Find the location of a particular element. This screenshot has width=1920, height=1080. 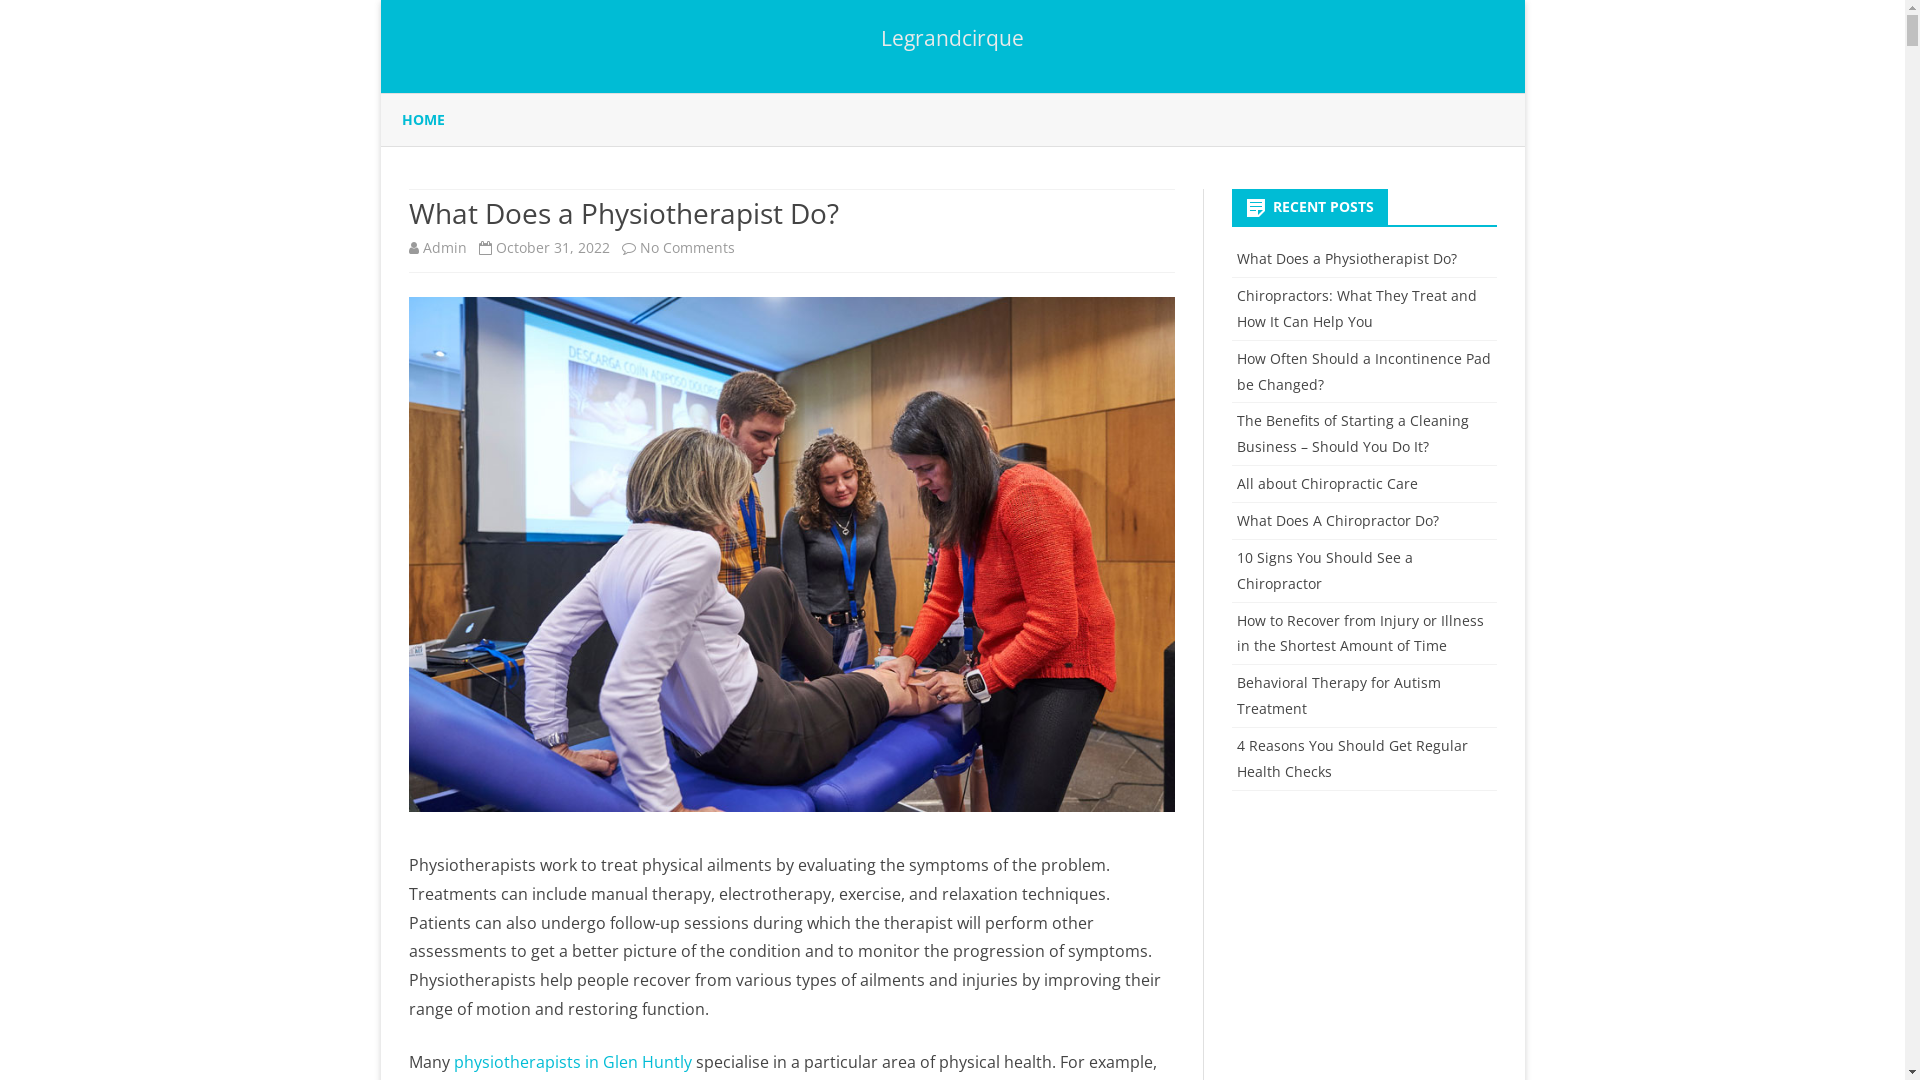

What Does A Chiropractor Do? is located at coordinates (1338, 520).